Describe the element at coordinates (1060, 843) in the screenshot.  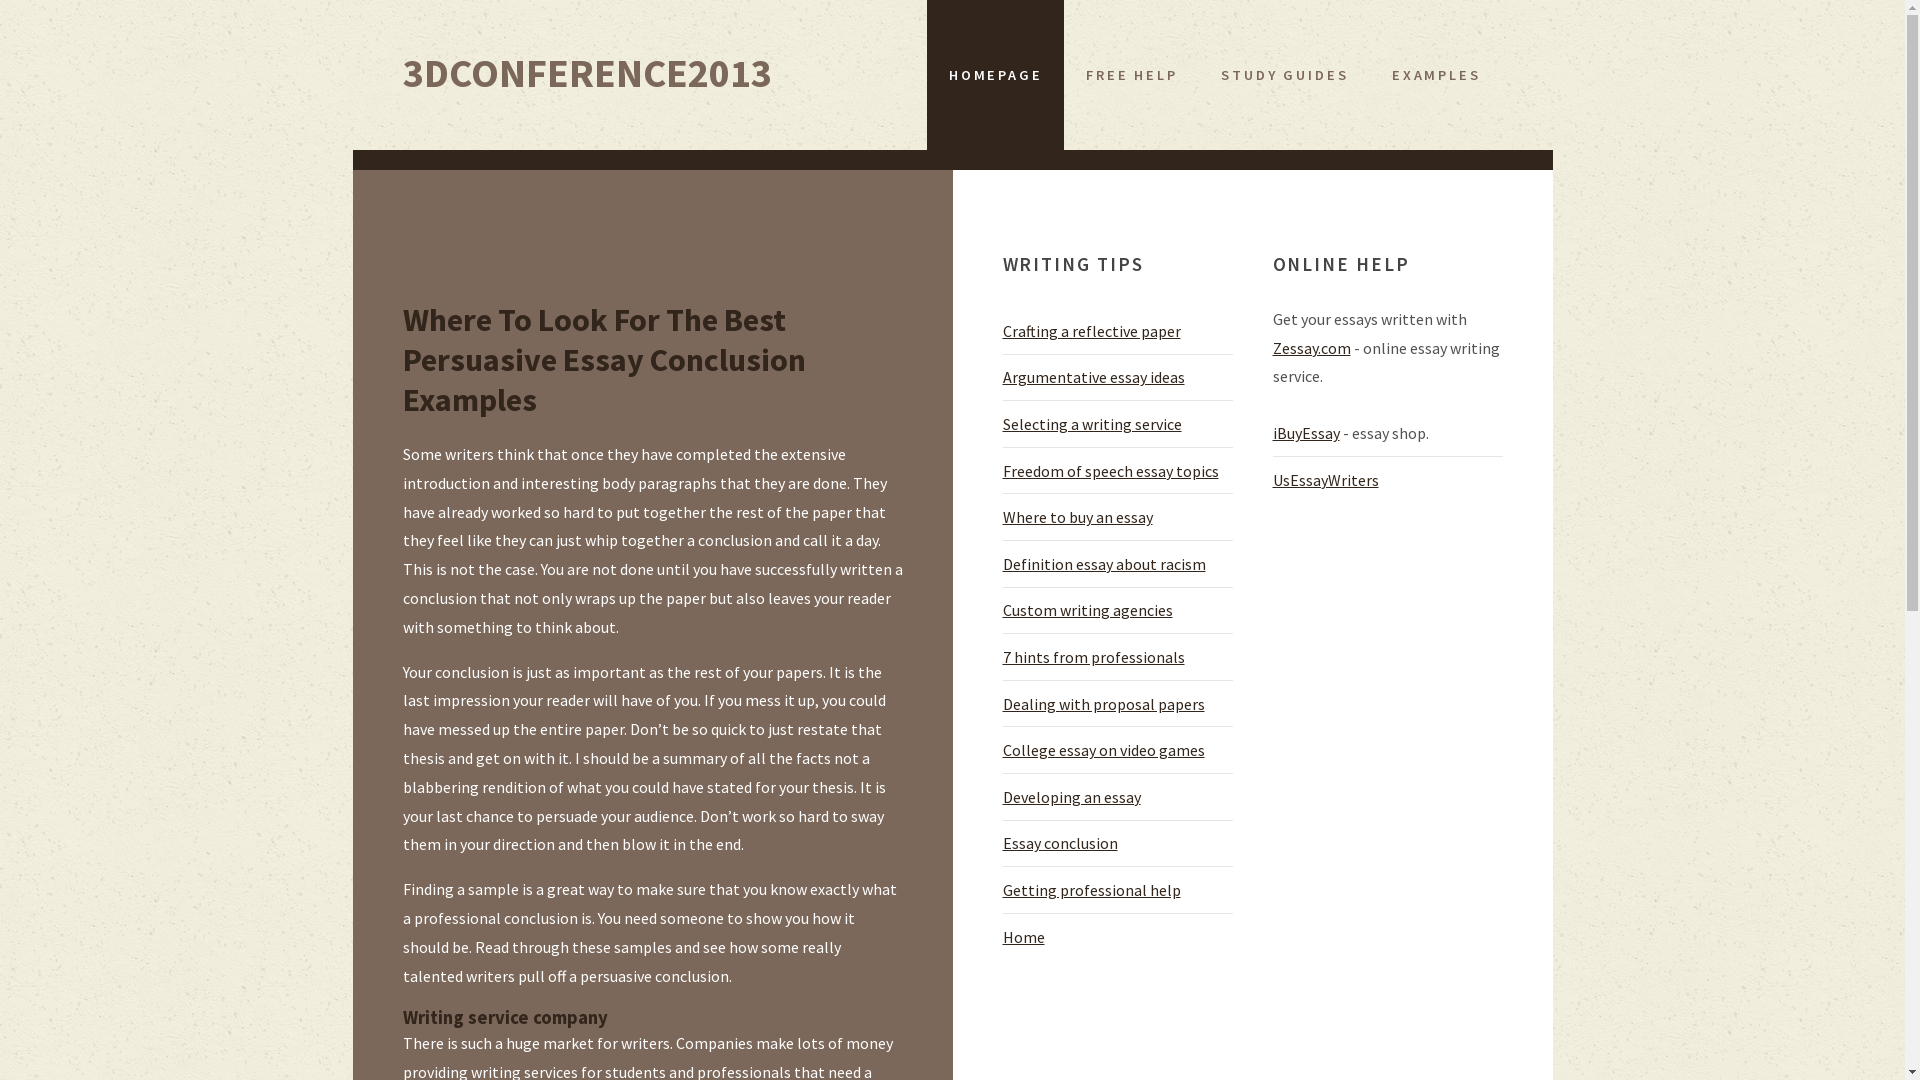
I see `Essay conclusion` at that location.